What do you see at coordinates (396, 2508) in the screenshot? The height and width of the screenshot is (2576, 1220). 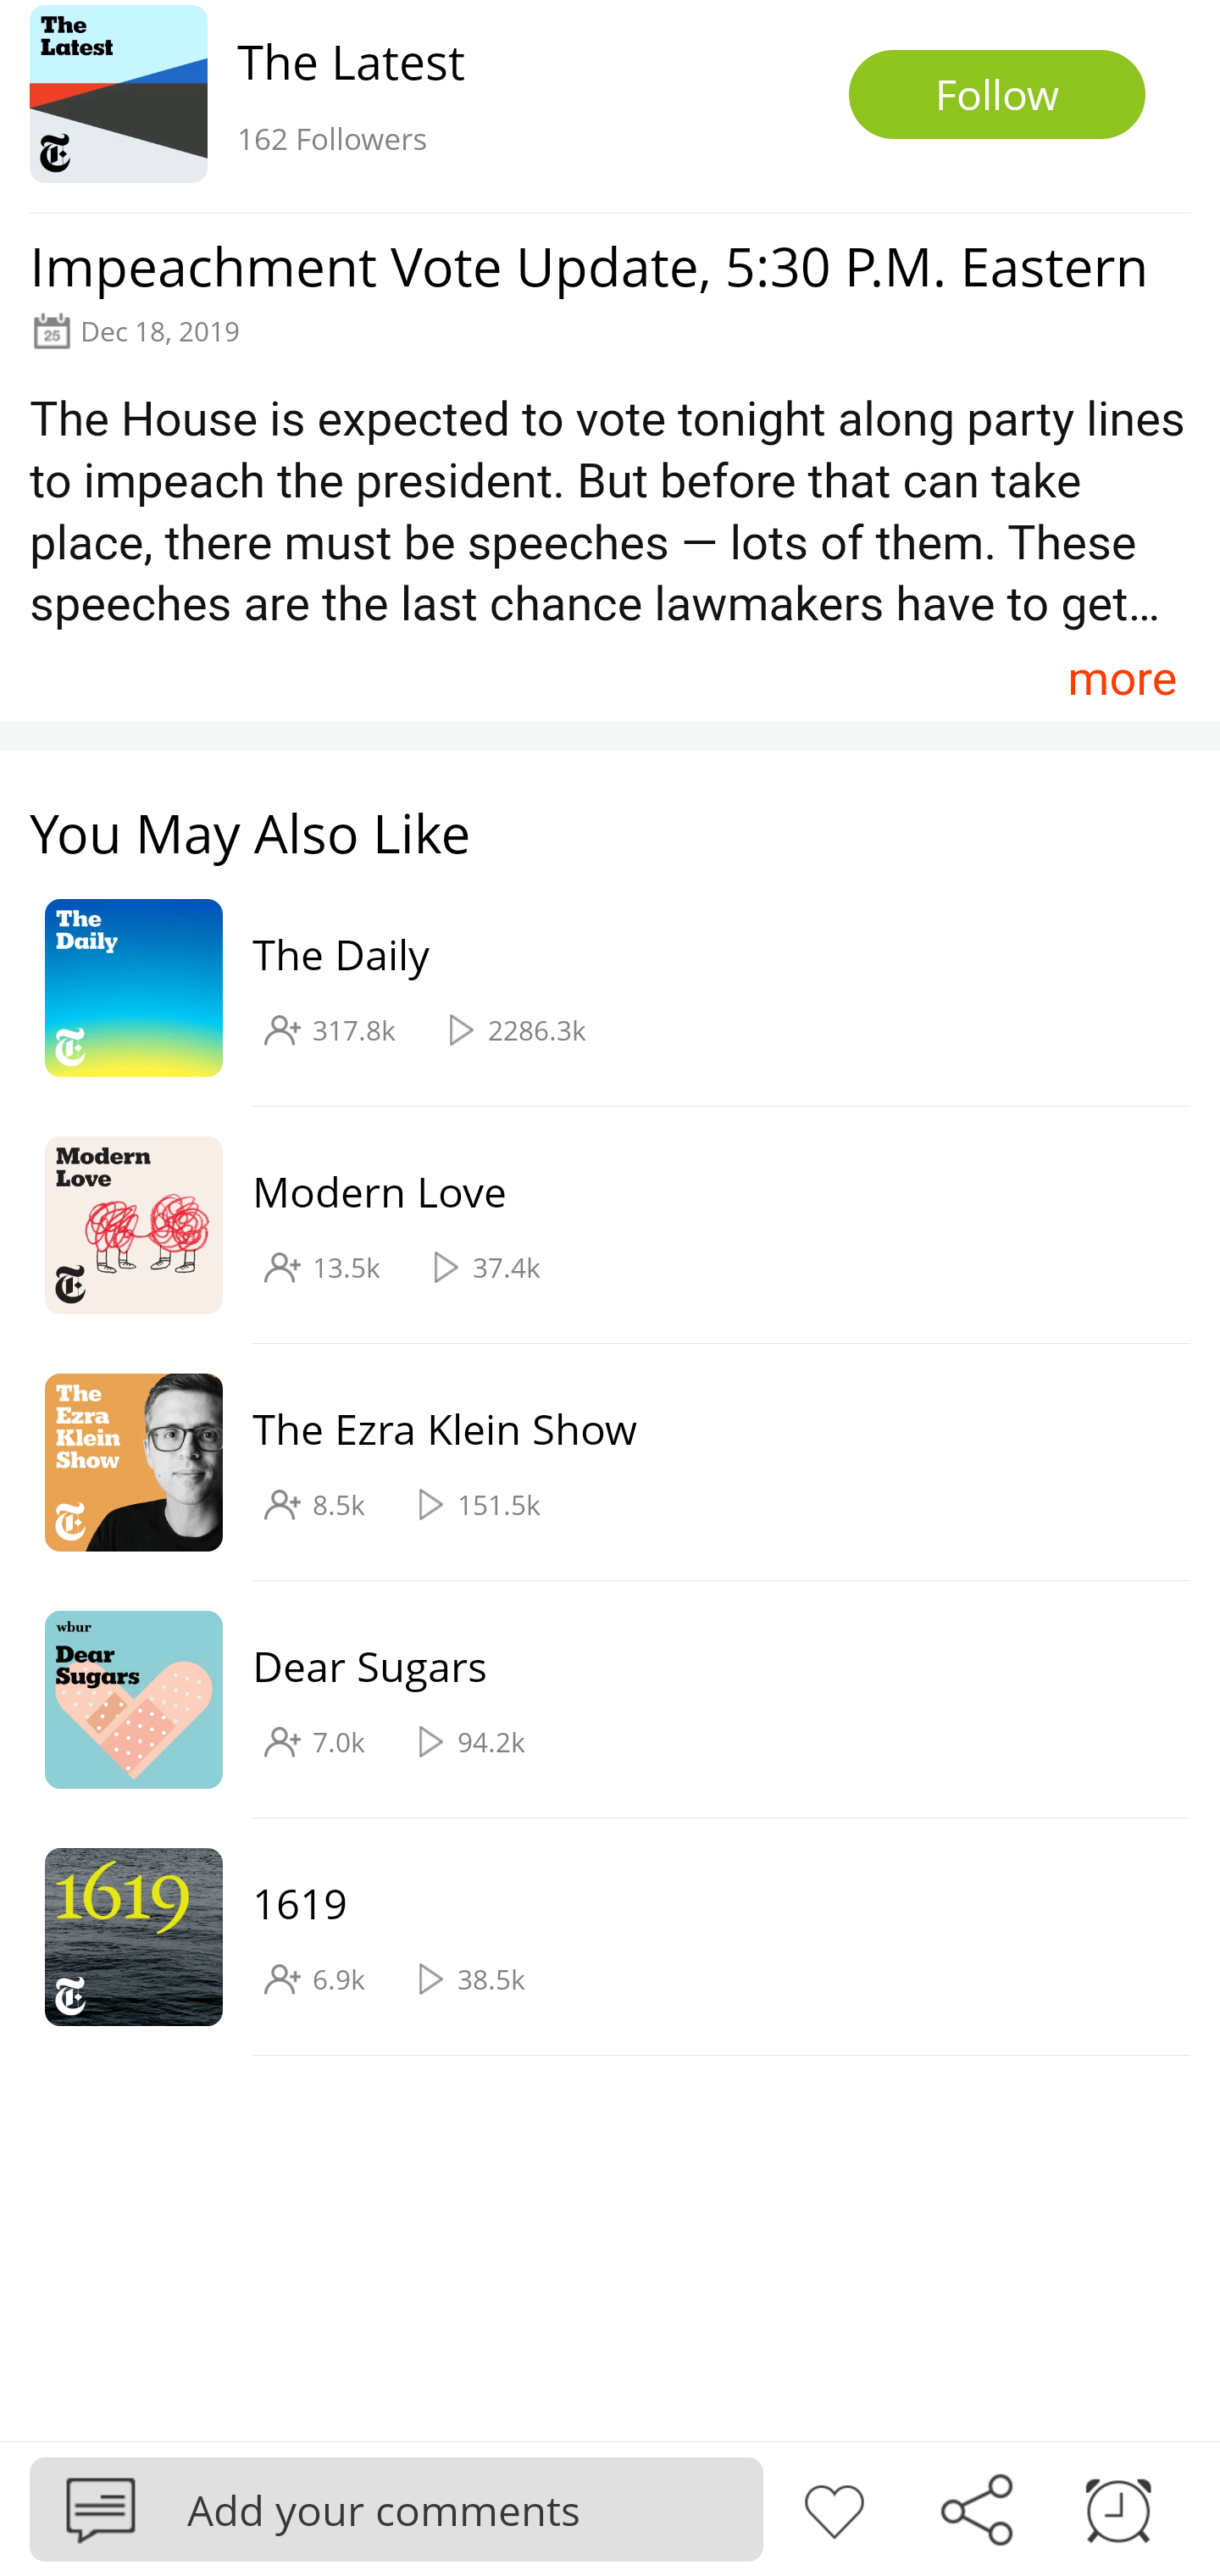 I see `Podbean Add your comments` at bounding box center [396, 2508].